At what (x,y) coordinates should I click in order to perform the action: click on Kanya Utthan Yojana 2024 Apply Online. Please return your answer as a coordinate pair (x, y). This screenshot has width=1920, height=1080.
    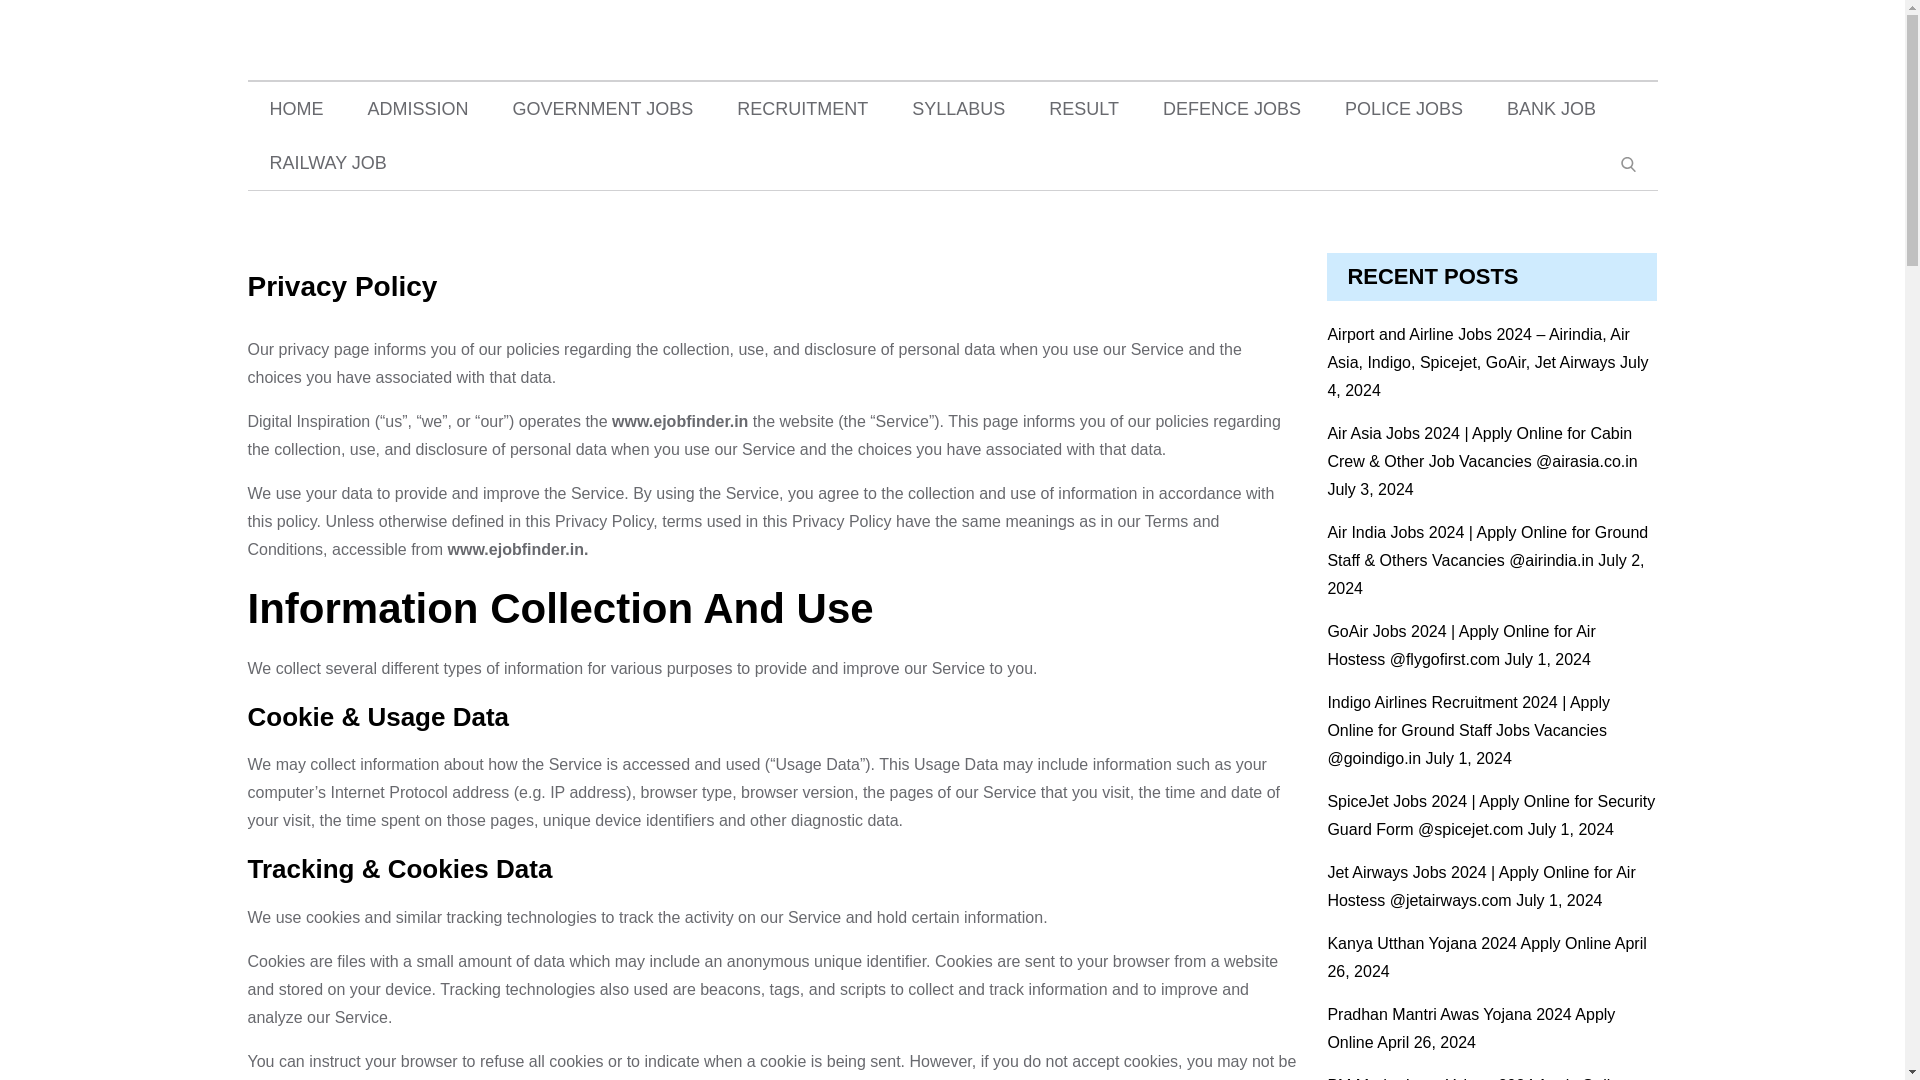
    Looking at the image, I should click on (1468, 943).